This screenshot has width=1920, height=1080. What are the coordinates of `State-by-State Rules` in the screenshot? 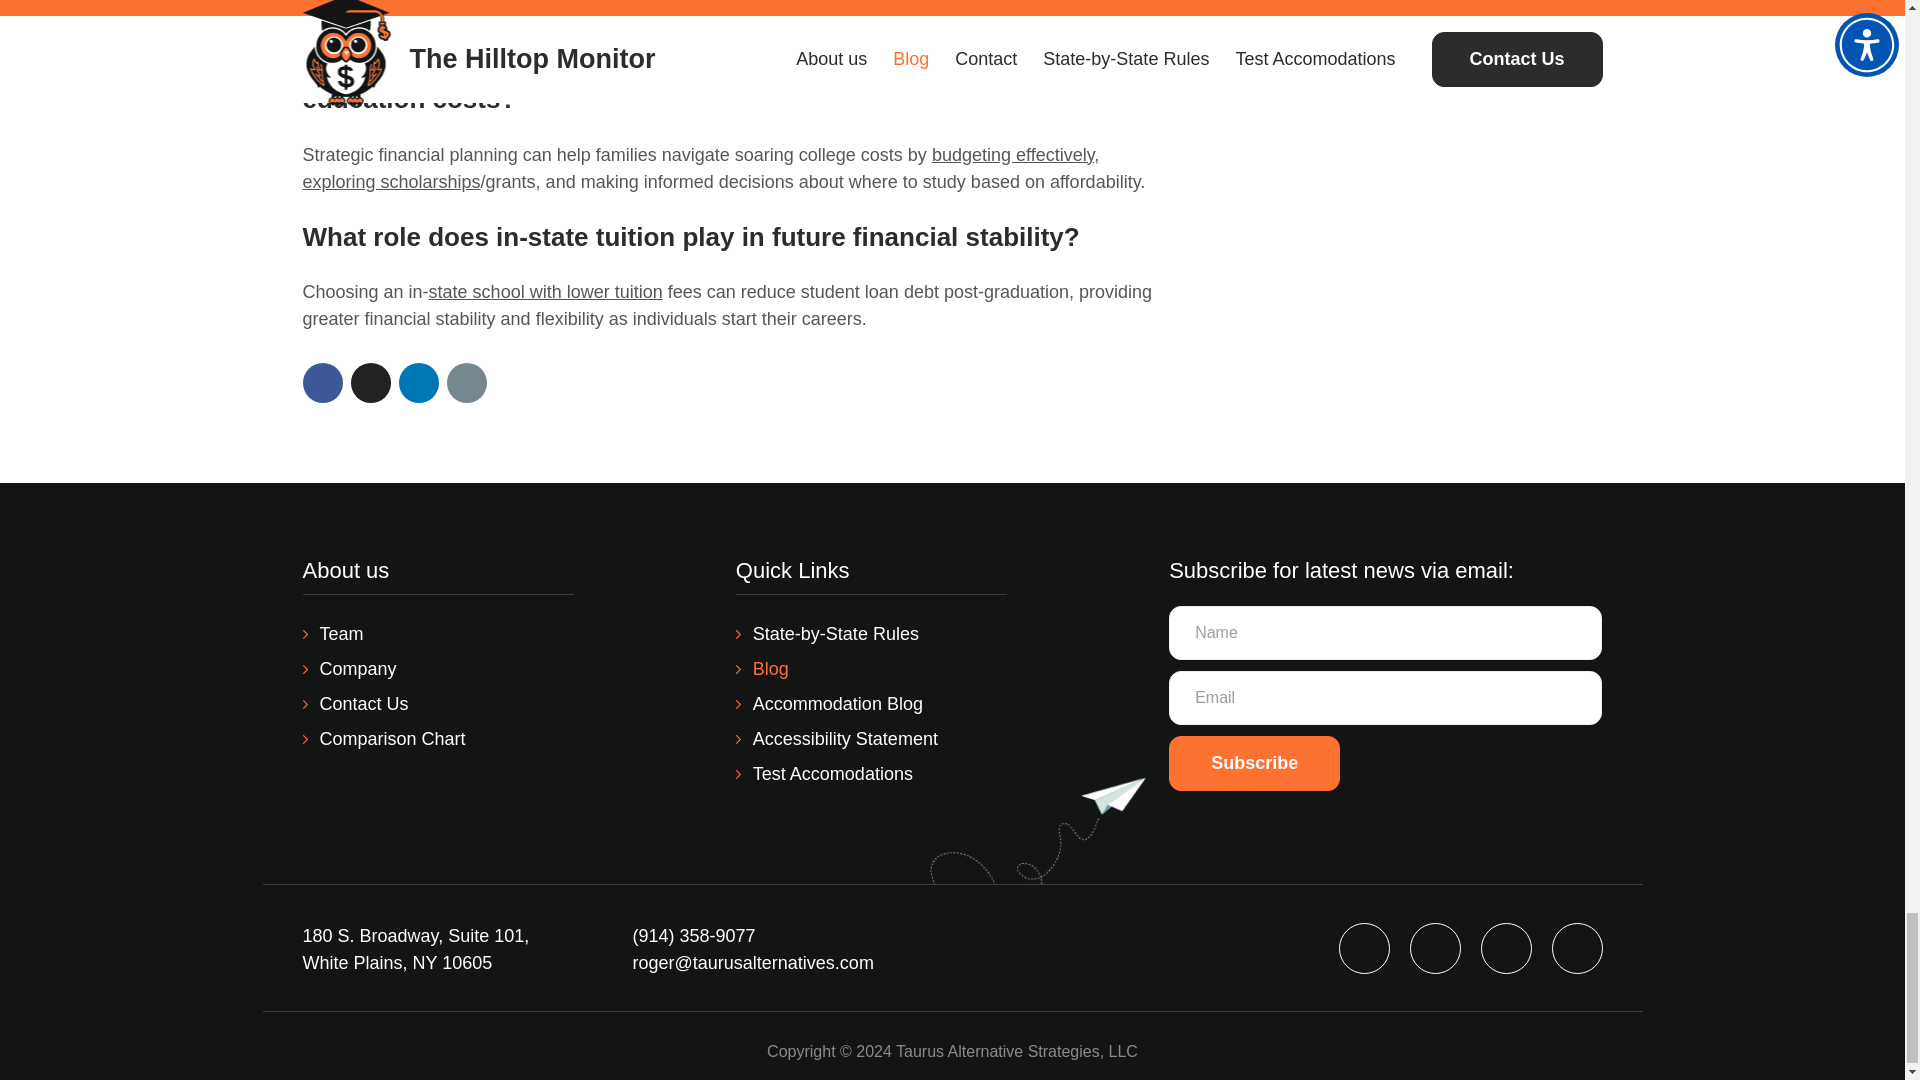 It's located at (827, 634).